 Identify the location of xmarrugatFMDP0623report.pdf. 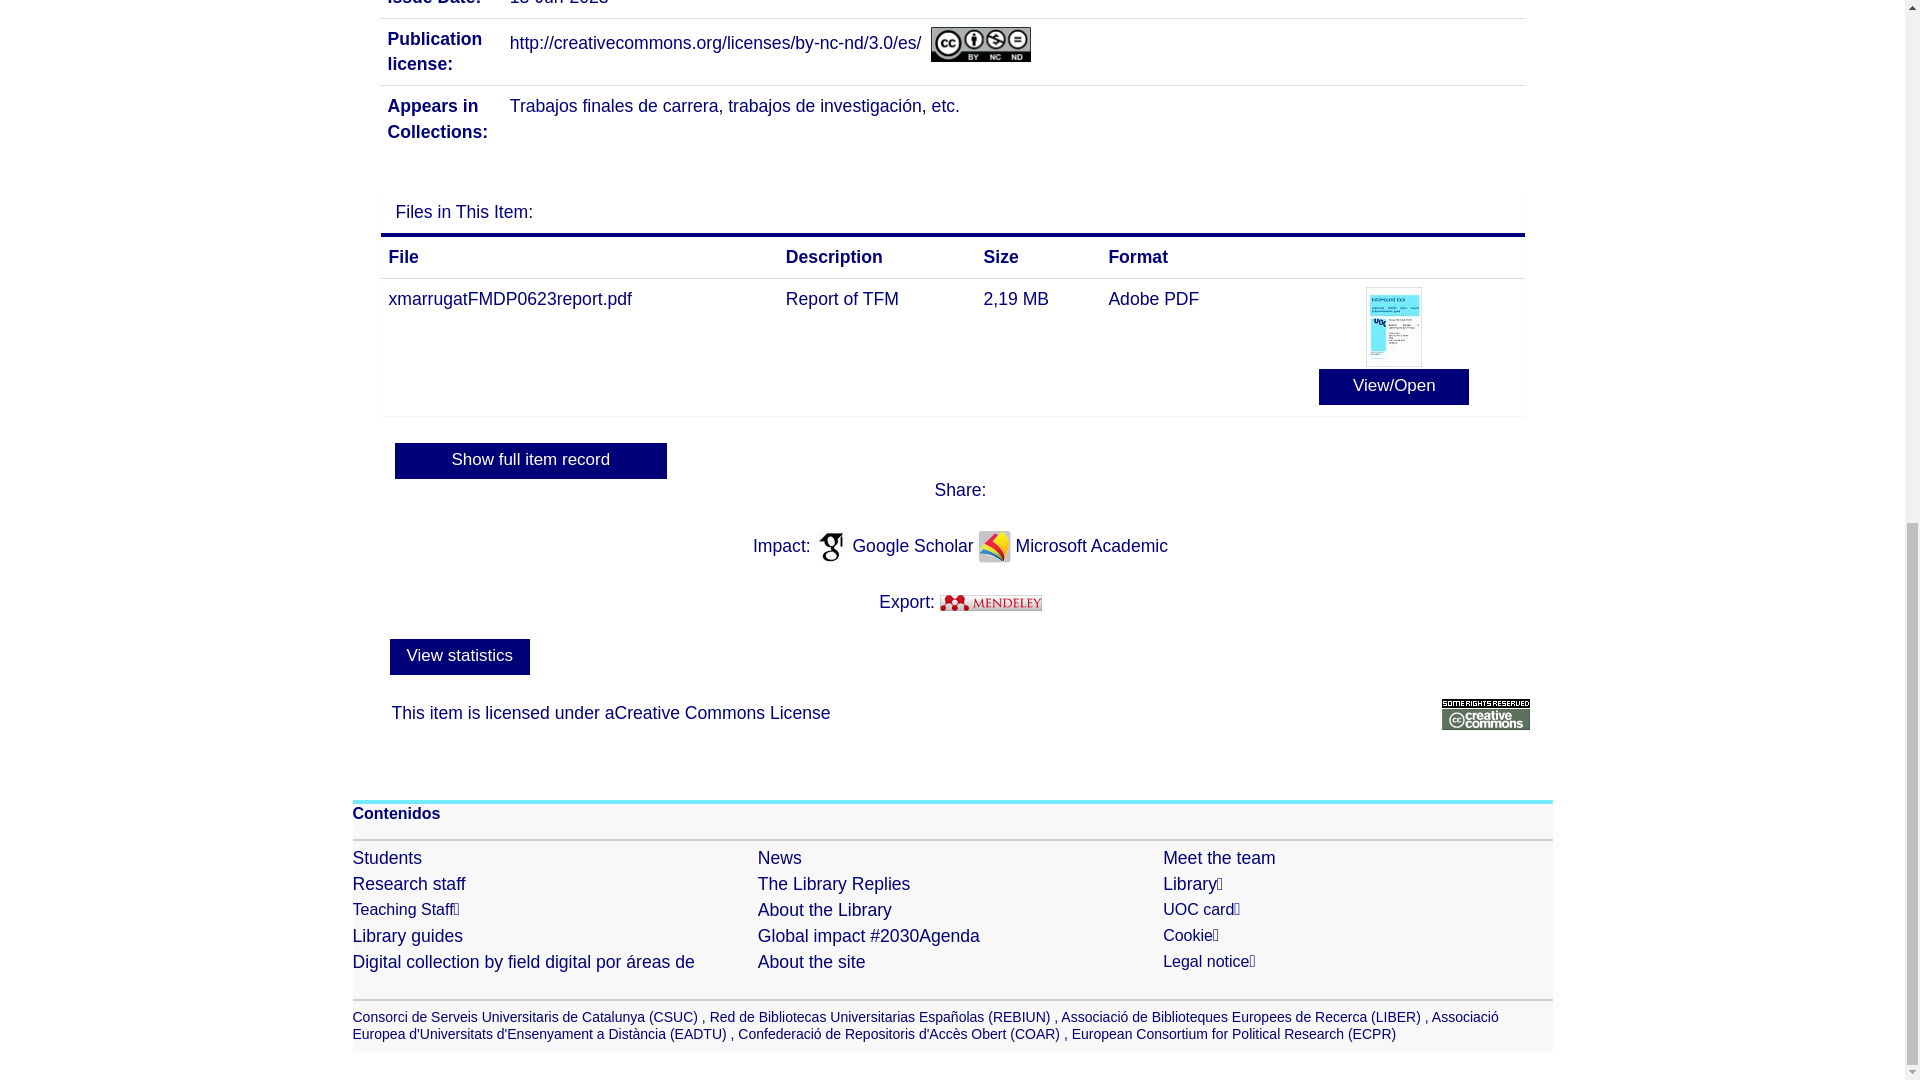
(509, 298).